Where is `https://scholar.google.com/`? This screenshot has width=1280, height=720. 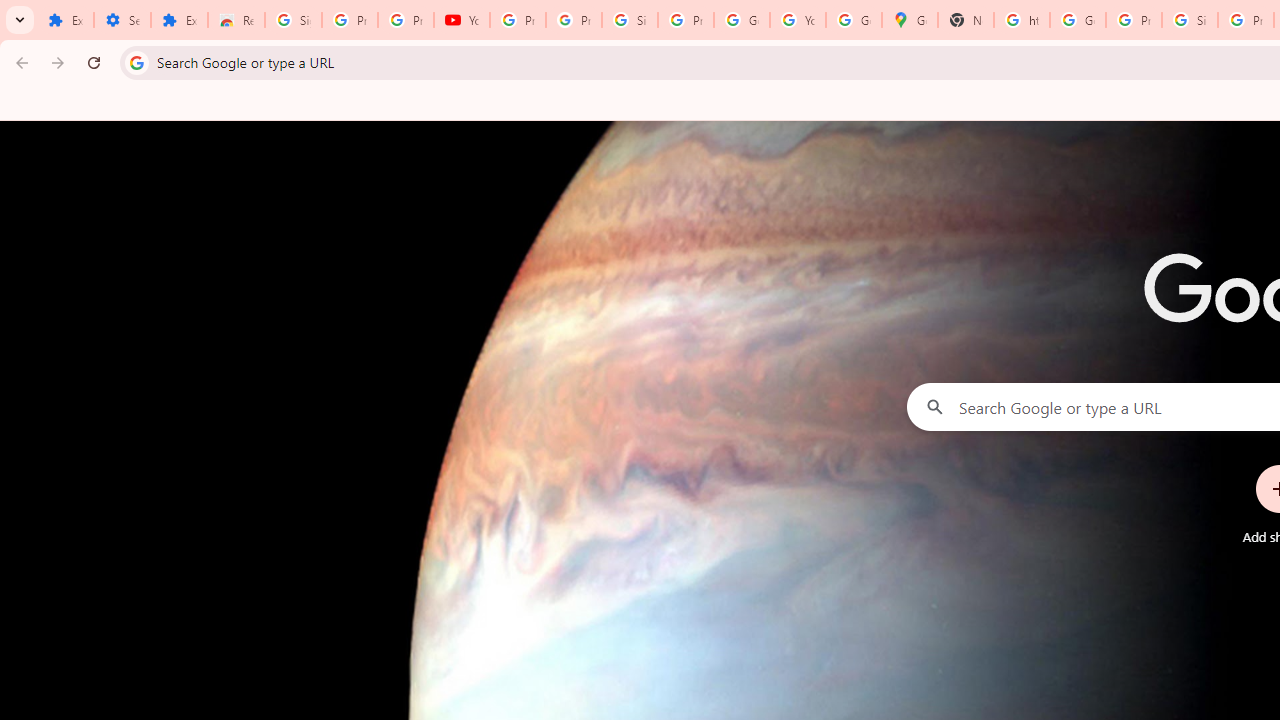 https://scholar.google.com/ is located at coordinates (1022, 20).